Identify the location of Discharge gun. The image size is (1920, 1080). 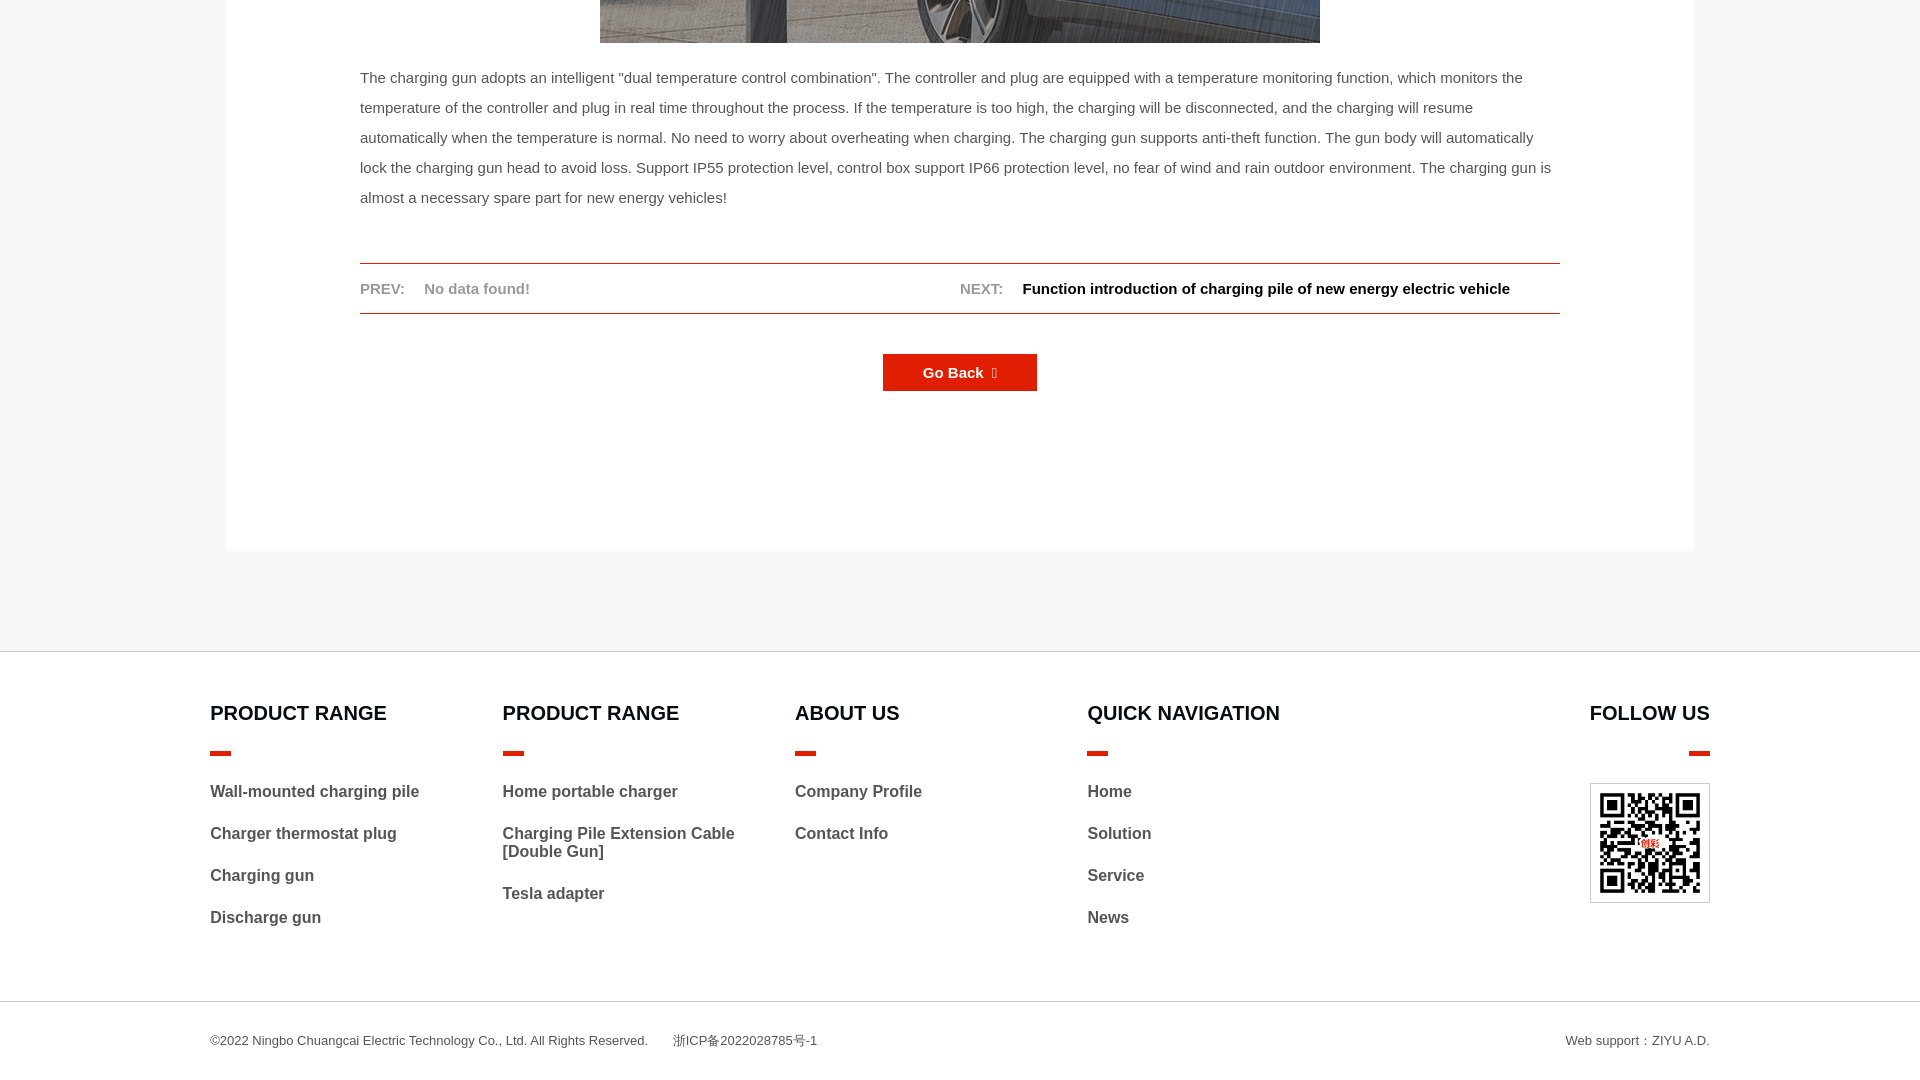
(264, 917).